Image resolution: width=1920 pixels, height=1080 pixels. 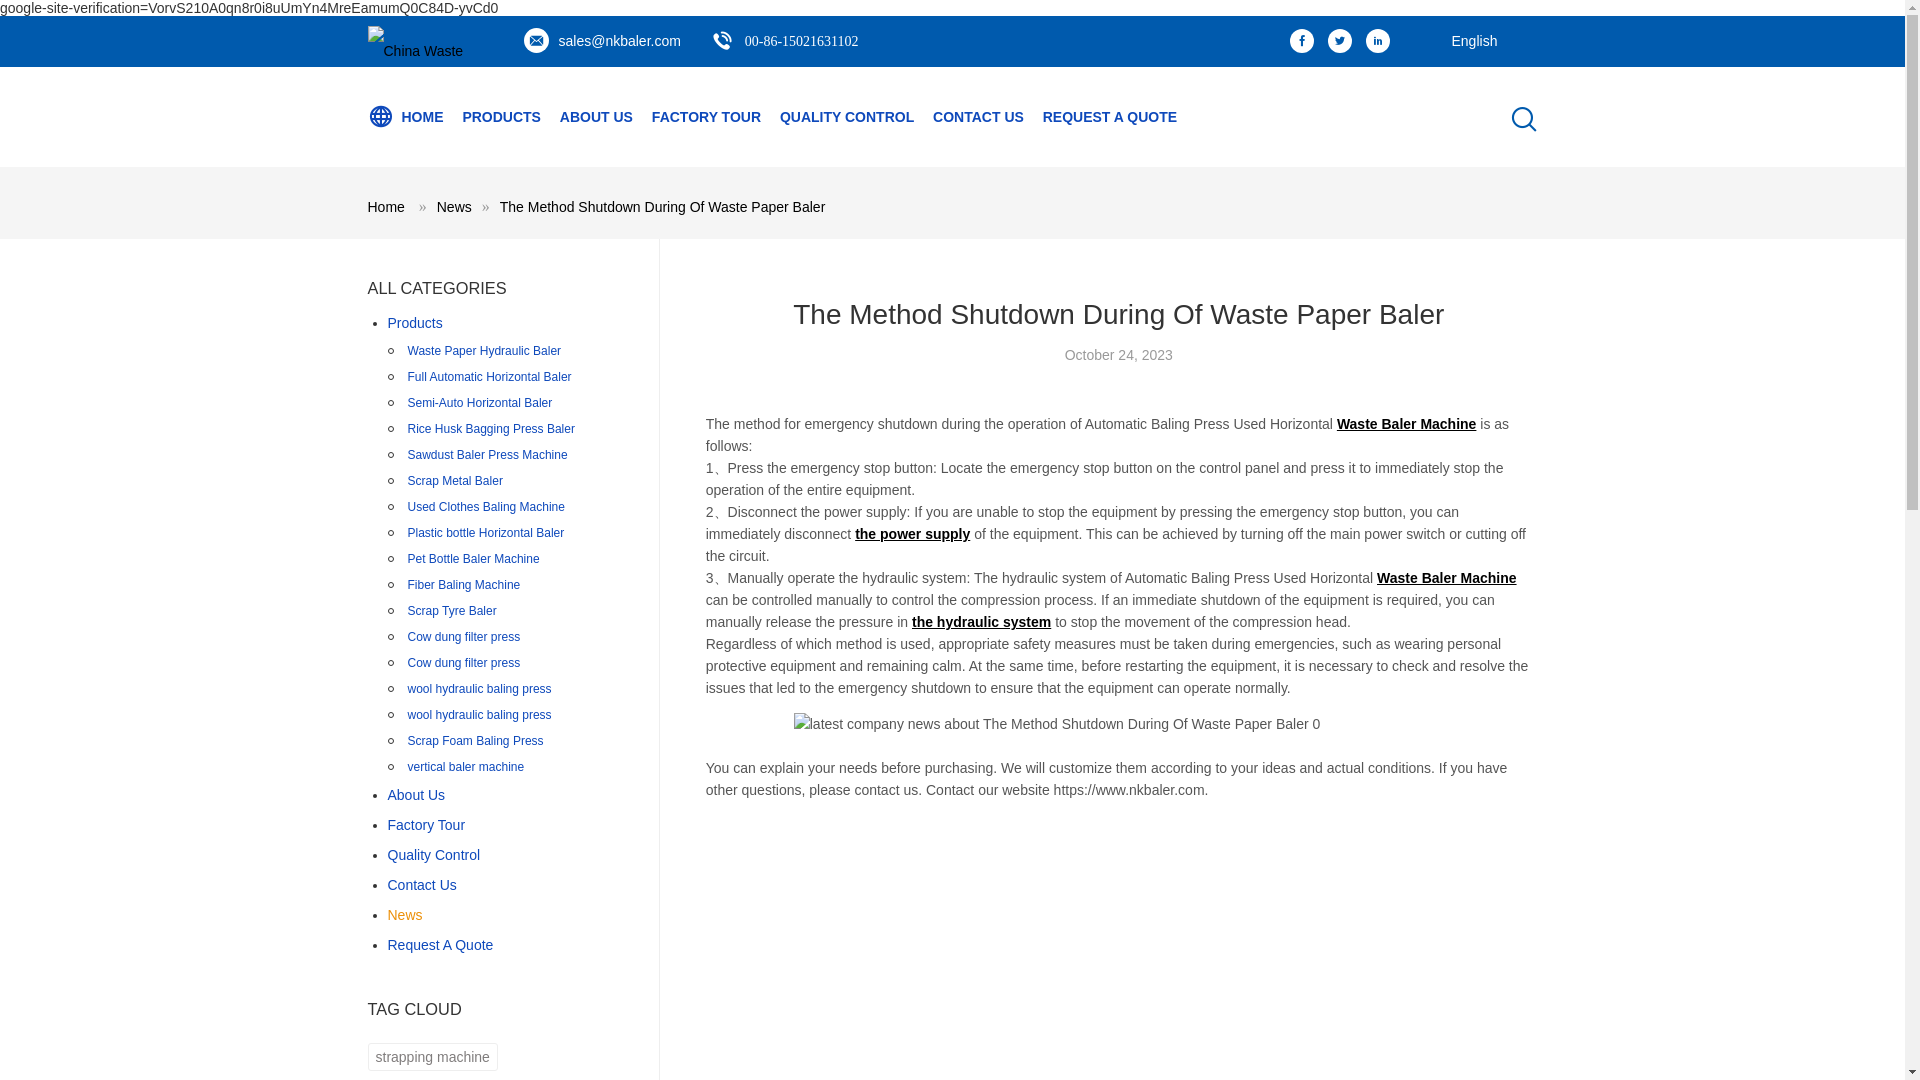 What do you see at coordinates (846, 116) in the screenshot?
I see `QUALITY CONTROL` at bounding box center [846, 116].